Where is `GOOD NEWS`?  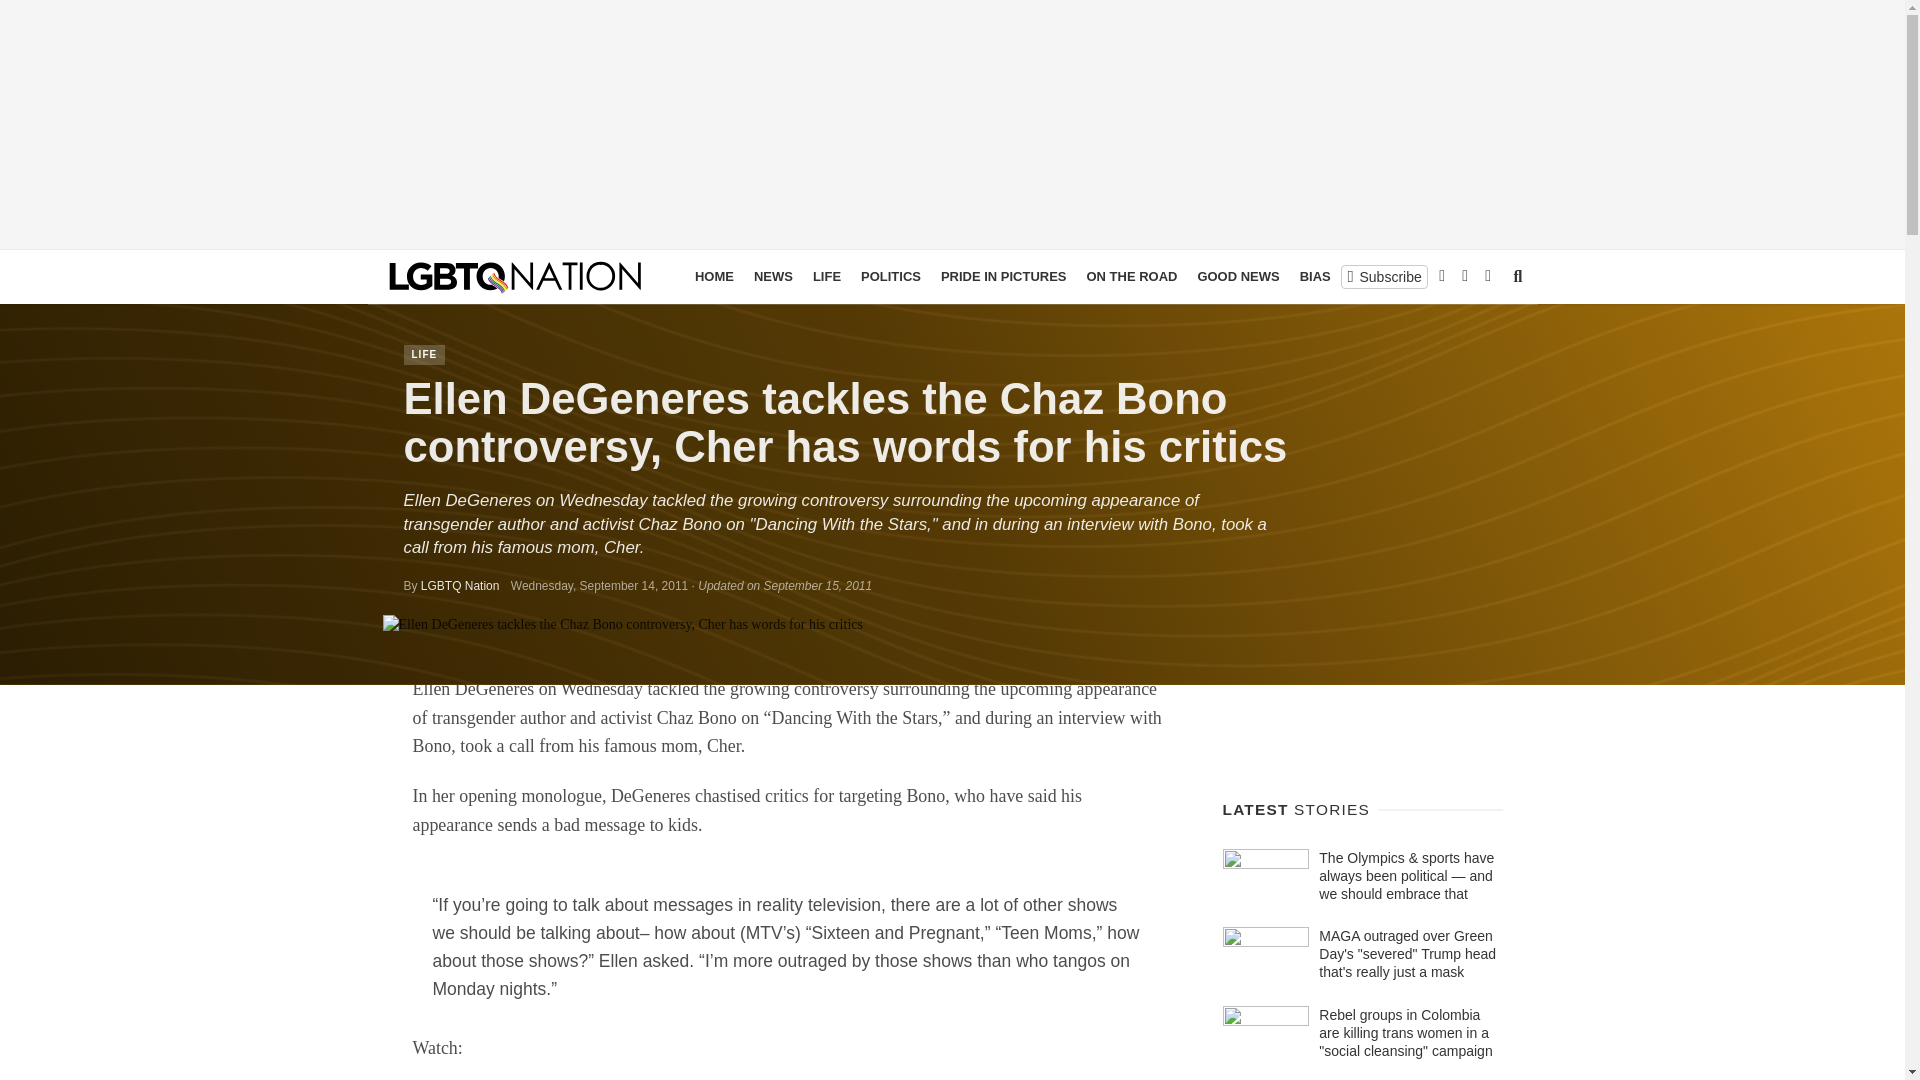 GOOD NEWS is located at coordinates (1237, 276).